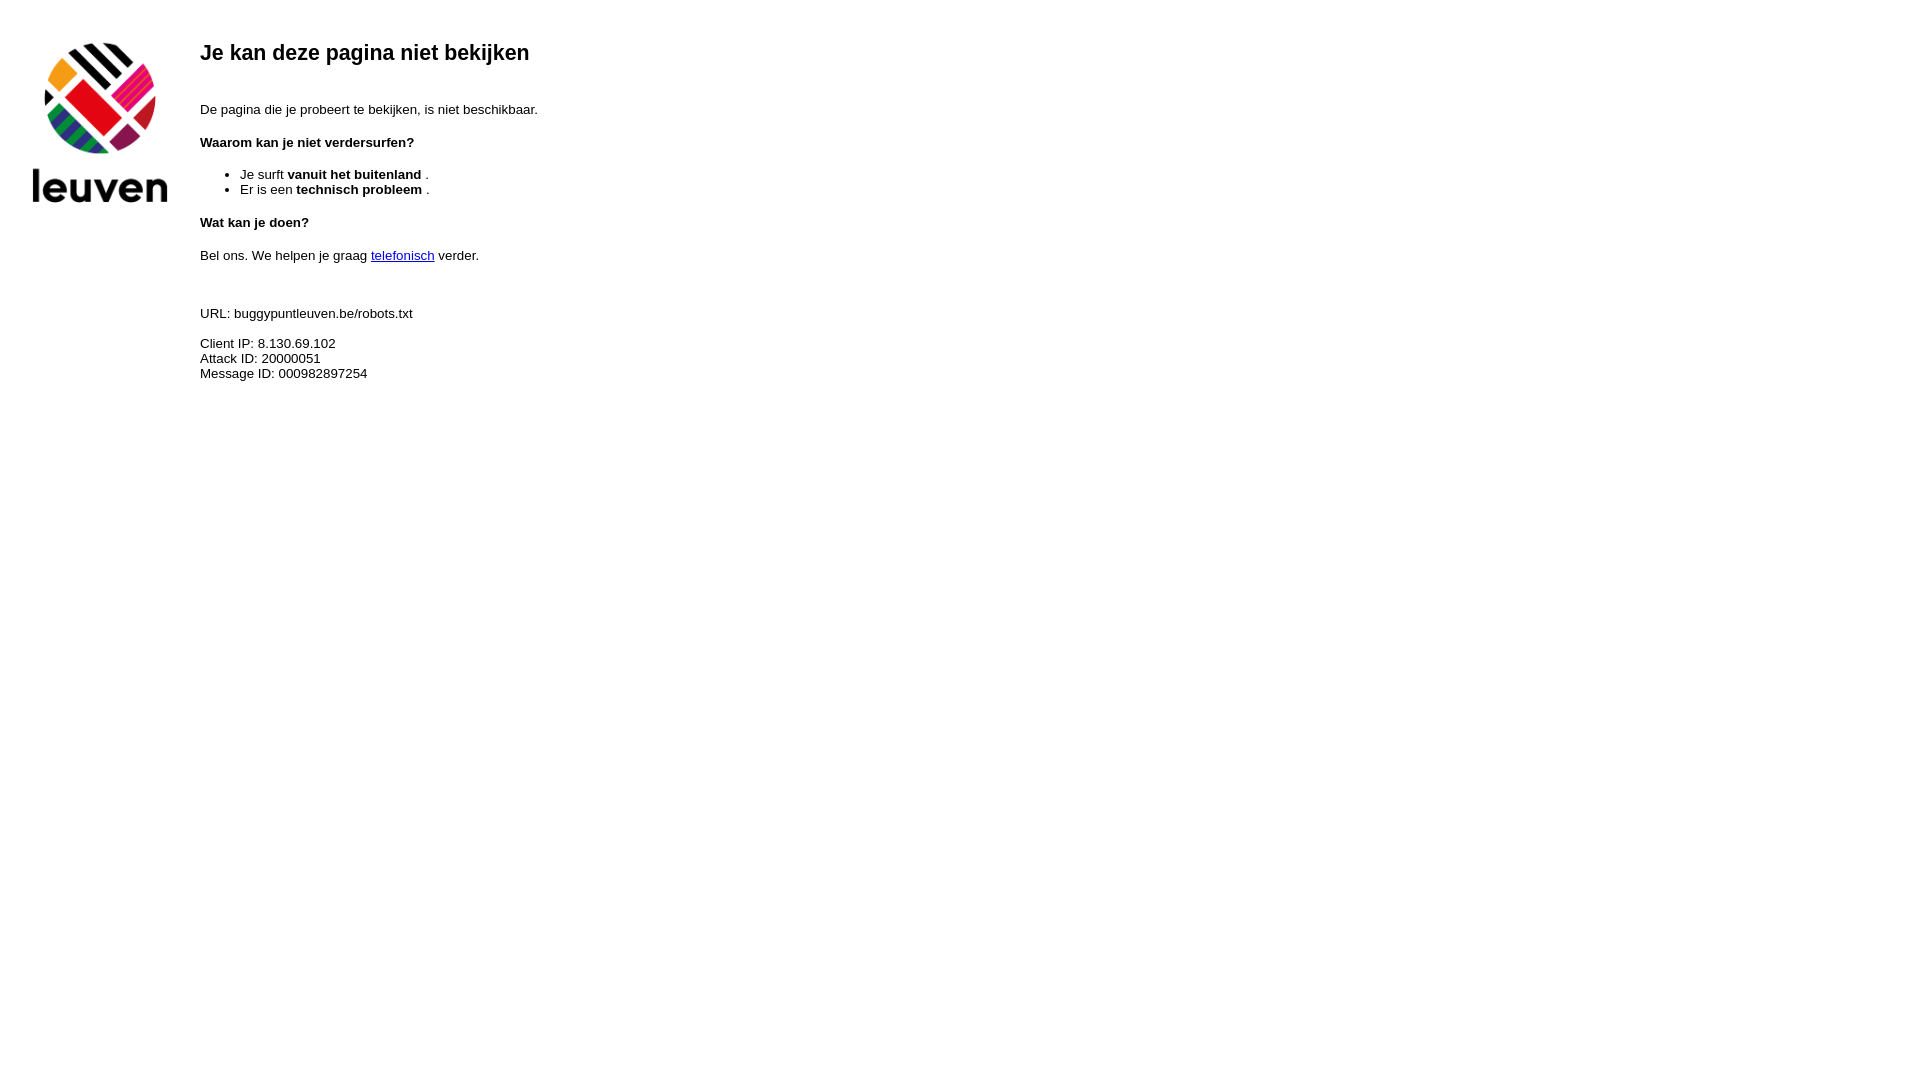 Image resolution: width=1920 pixels, height=1080 pixels. What do you see at coordinates (403, 256) in the screenshot?
I see `telefonisch` at bounding box center [403, 256].